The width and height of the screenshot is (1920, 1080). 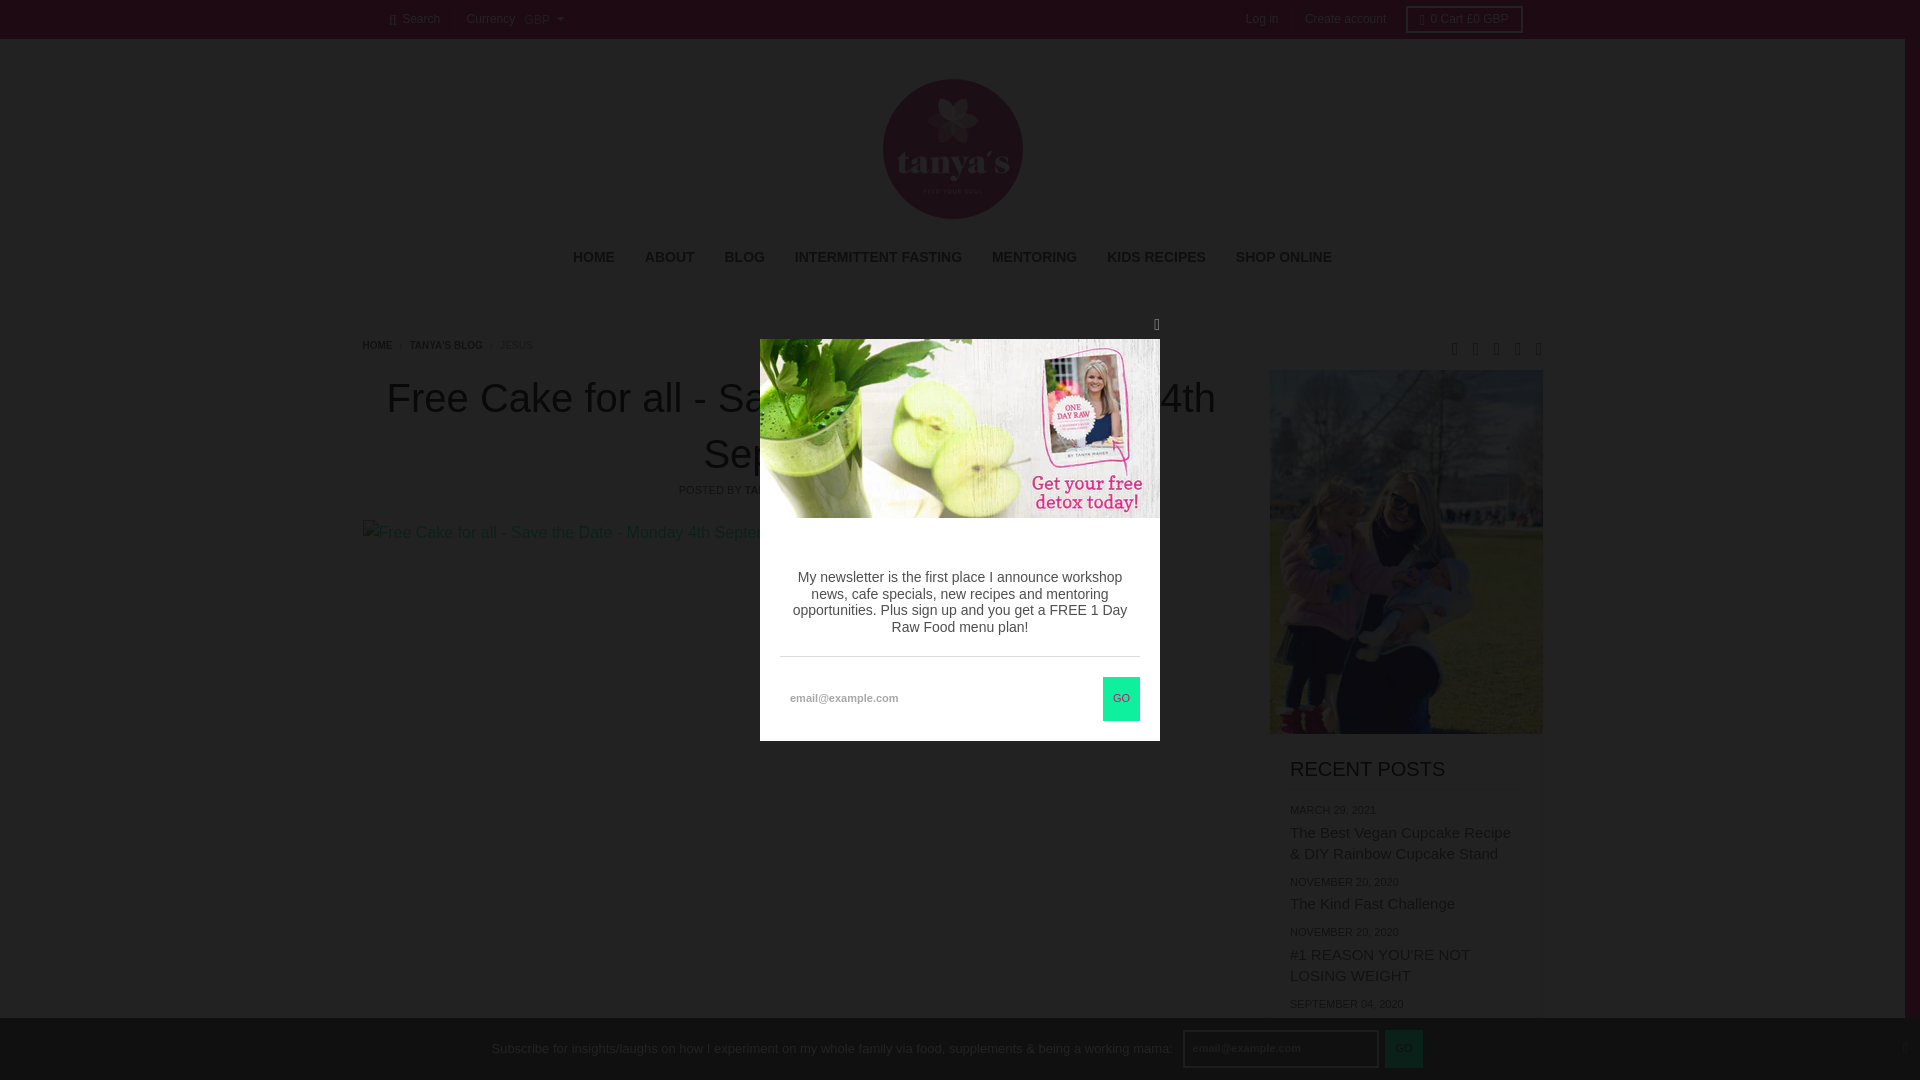 What do you see at coordinates (594, 256) in the screenshot?
I see `HOME` at bounding box center [594, 256].